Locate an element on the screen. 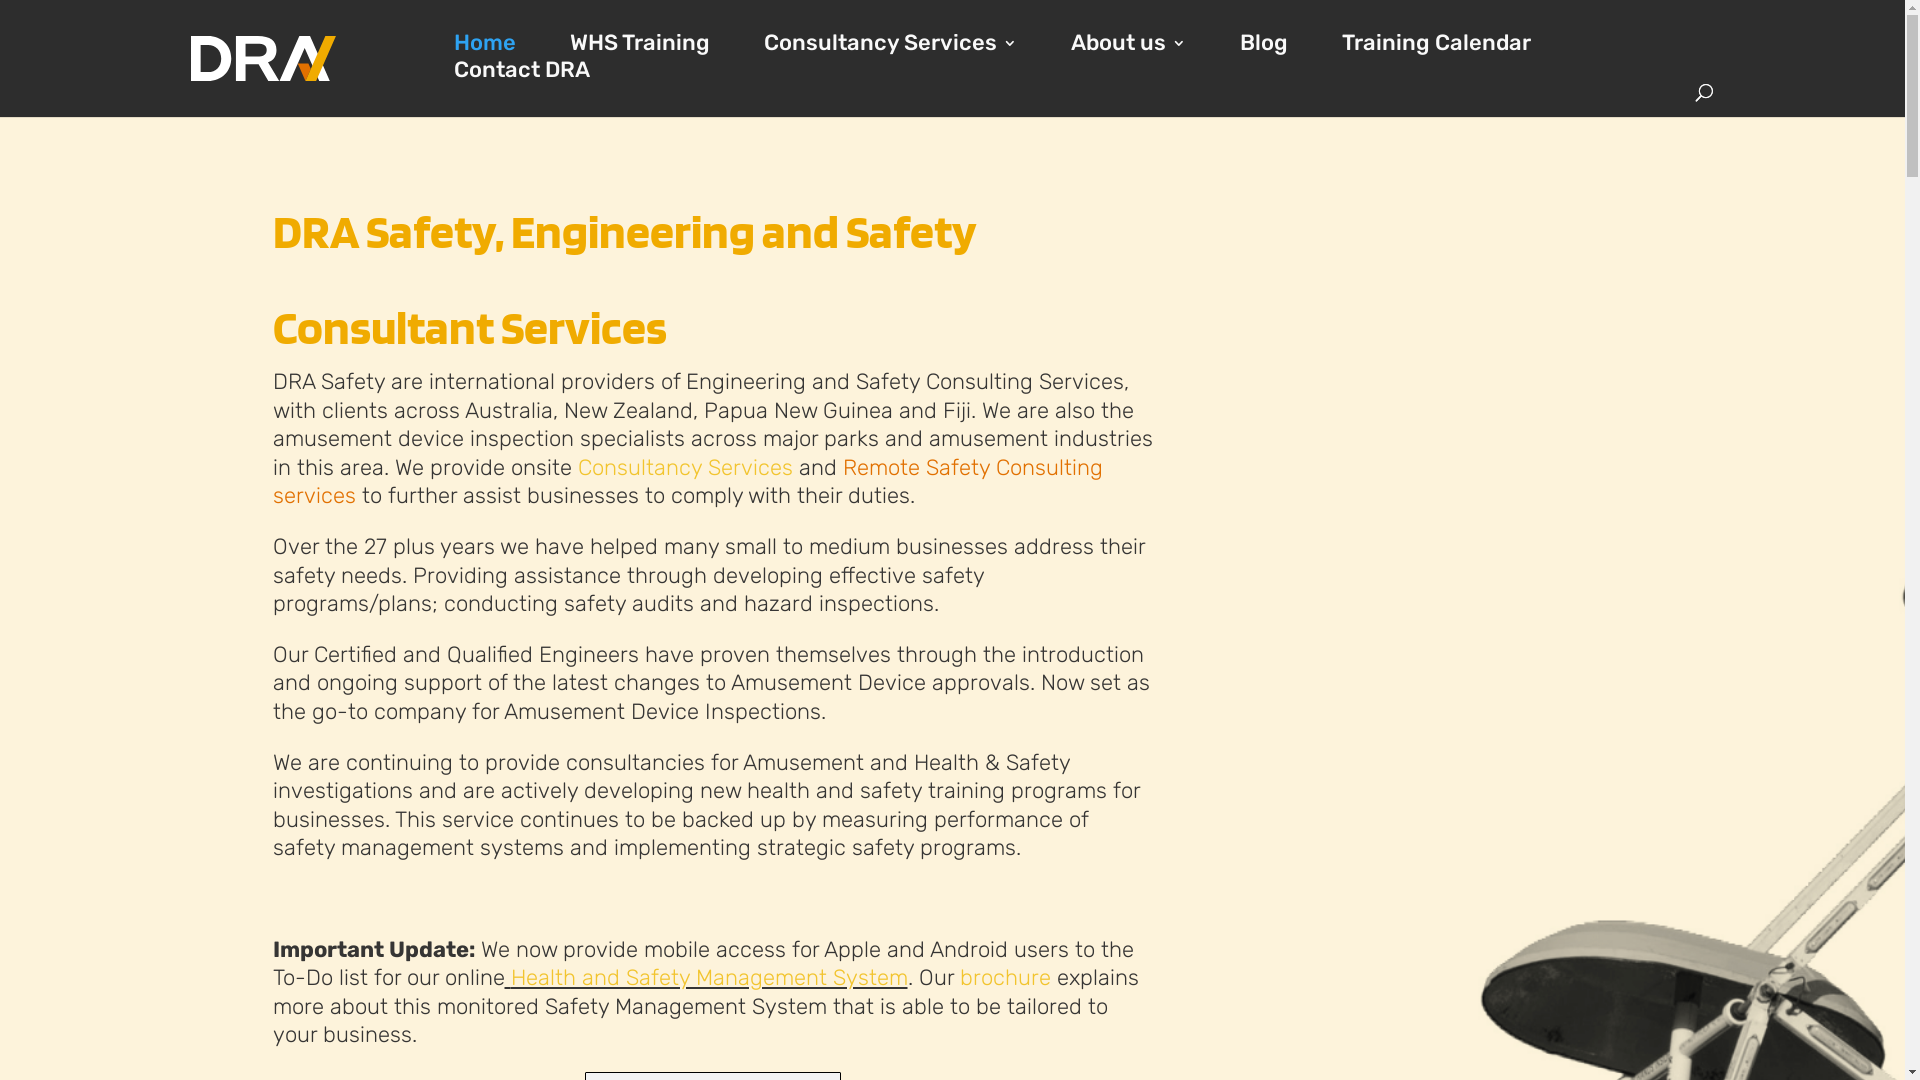 Image resolution: width=1920 pixels, height=1080 pixels. WHS Training is located at coordinates (640, 44).